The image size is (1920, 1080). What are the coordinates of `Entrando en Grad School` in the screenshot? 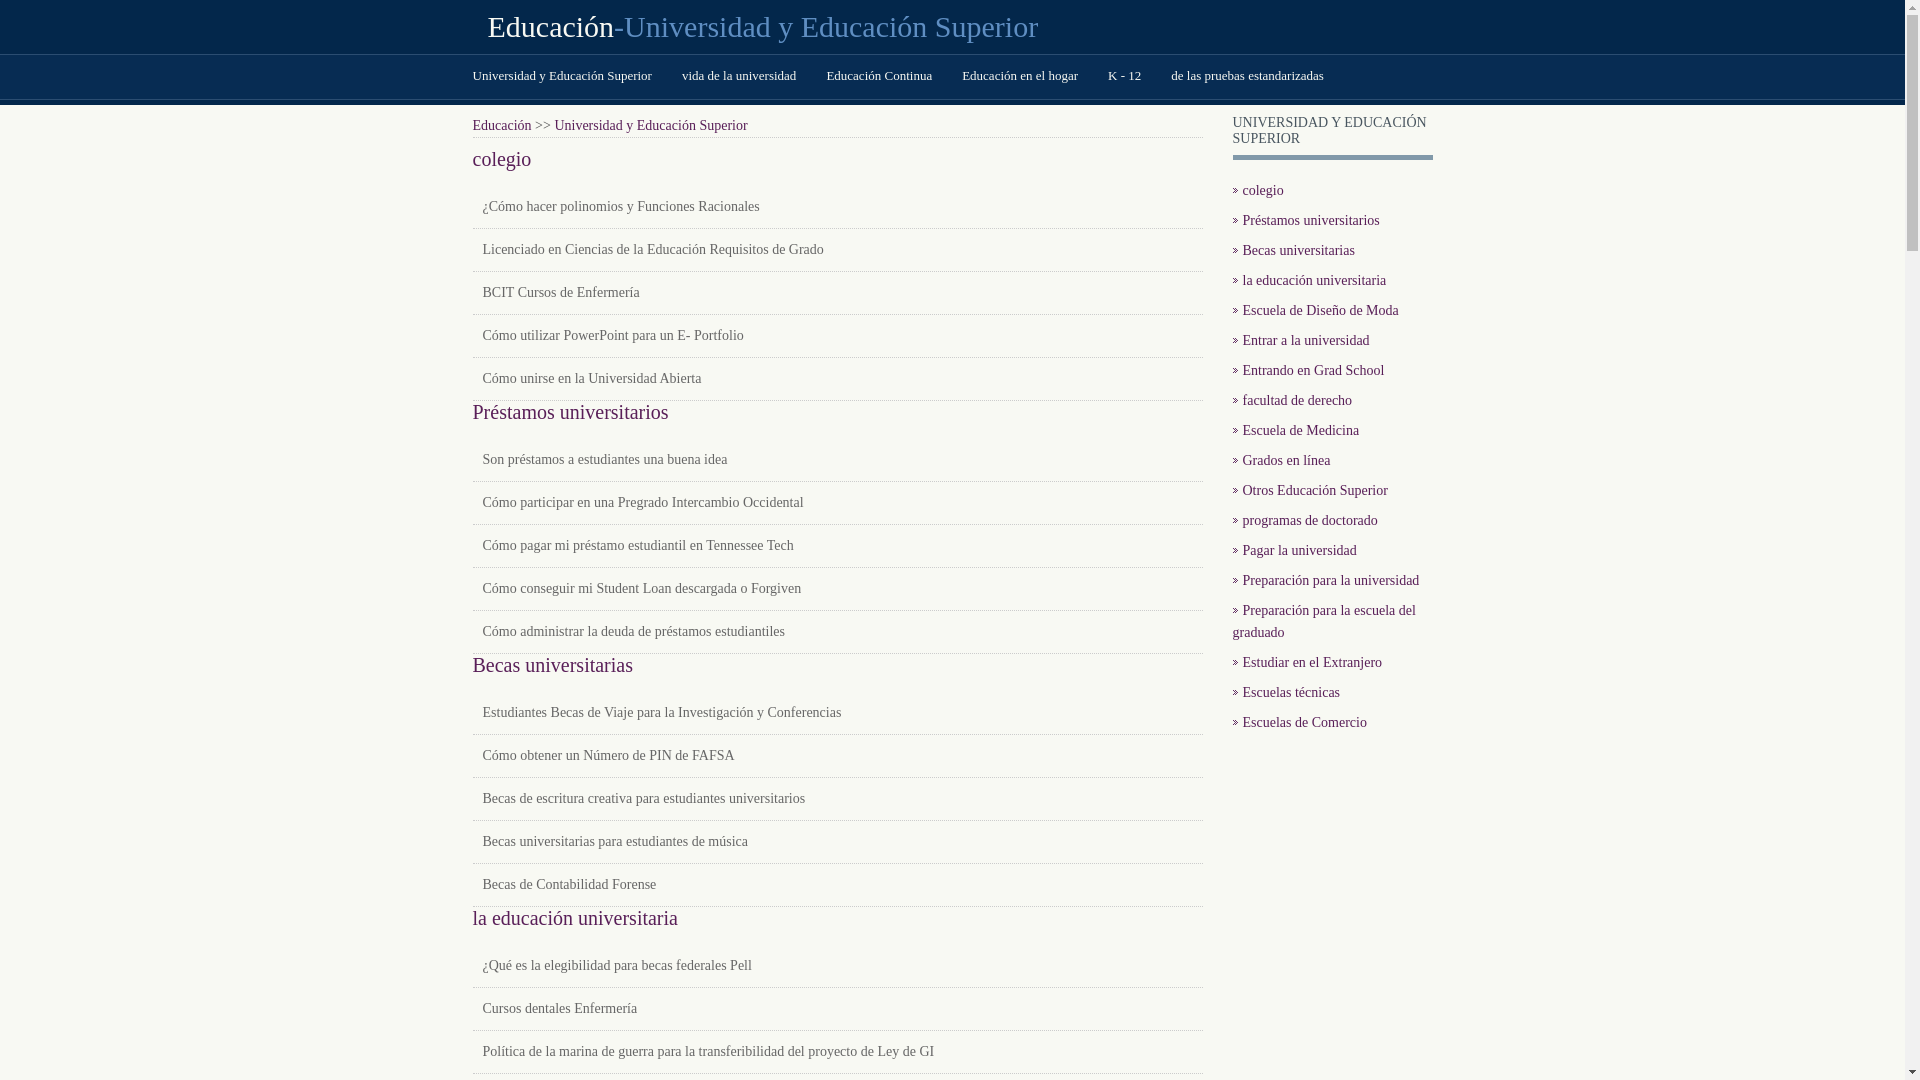 It's located at (1308, 370).